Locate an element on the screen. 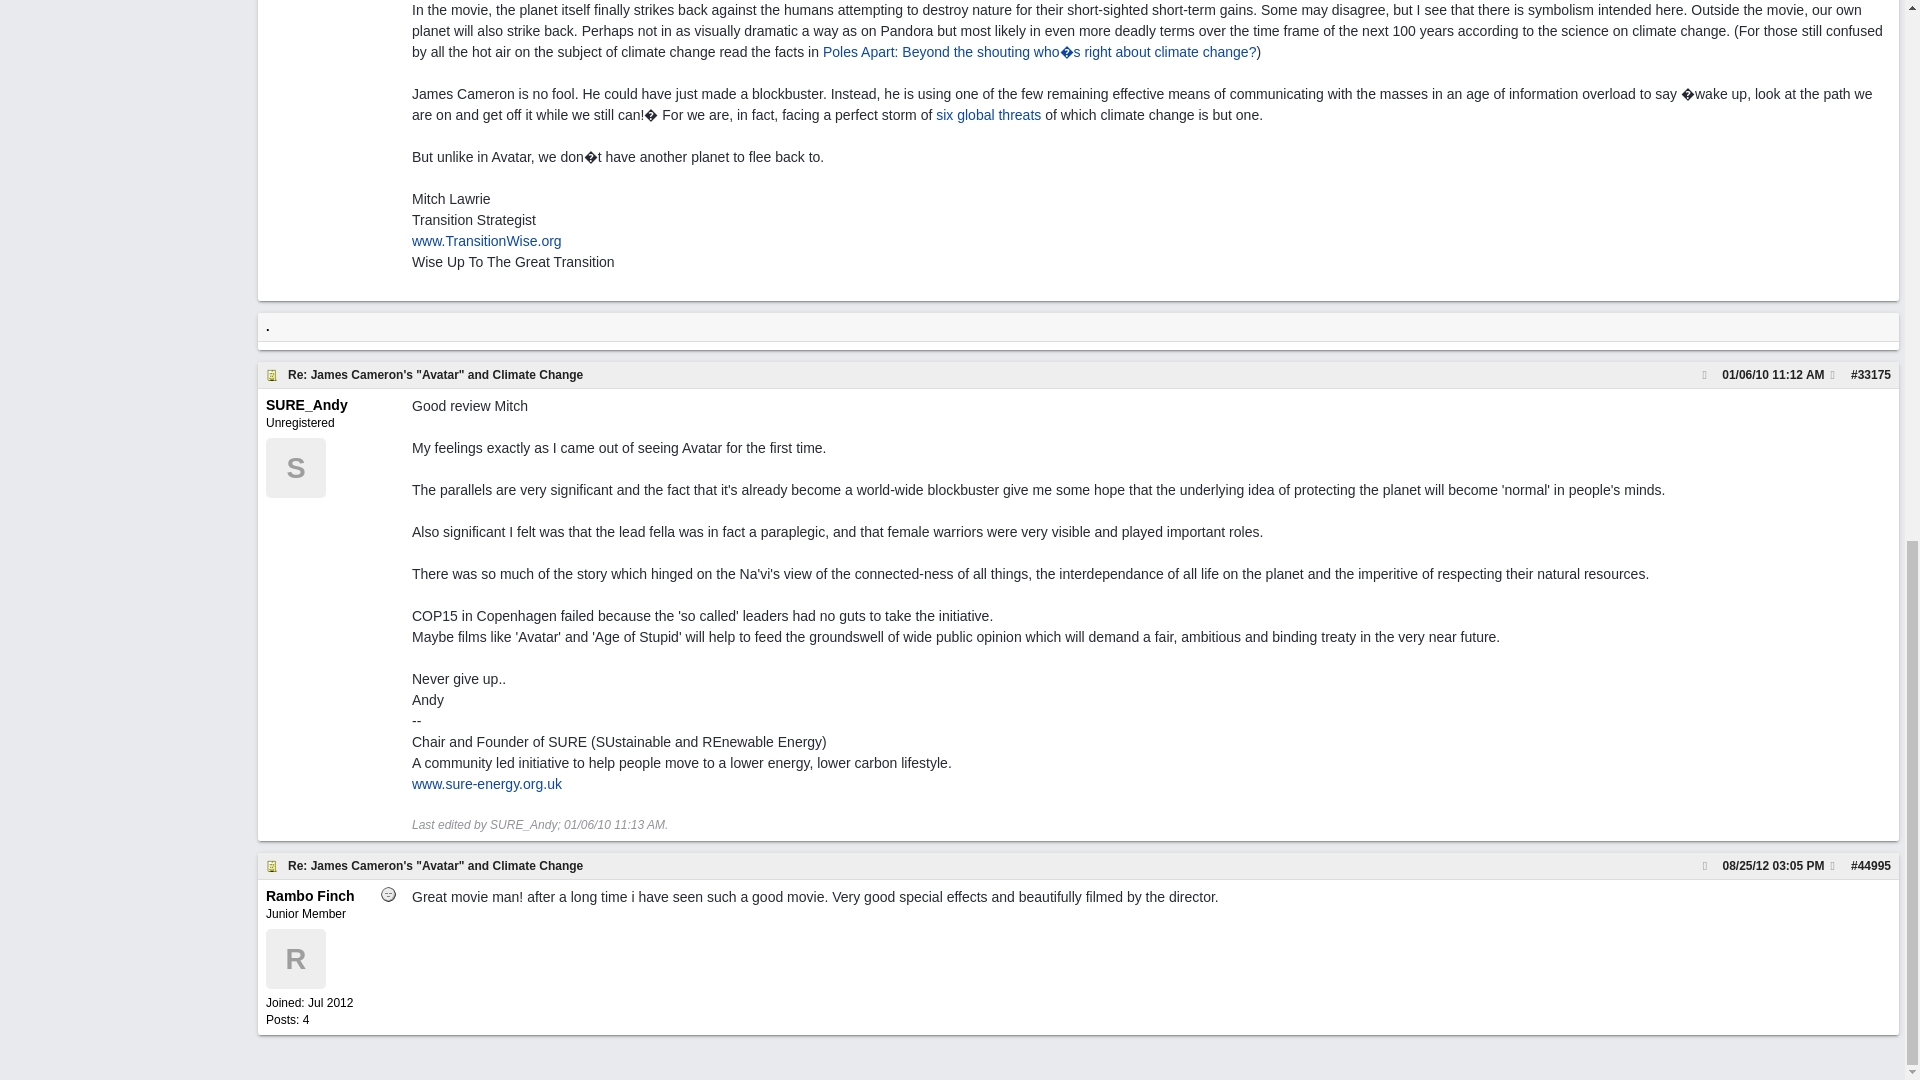 This screenshot has height=1080, width=1920. www.TransitionWise.org is located at coordinates (487, 241).